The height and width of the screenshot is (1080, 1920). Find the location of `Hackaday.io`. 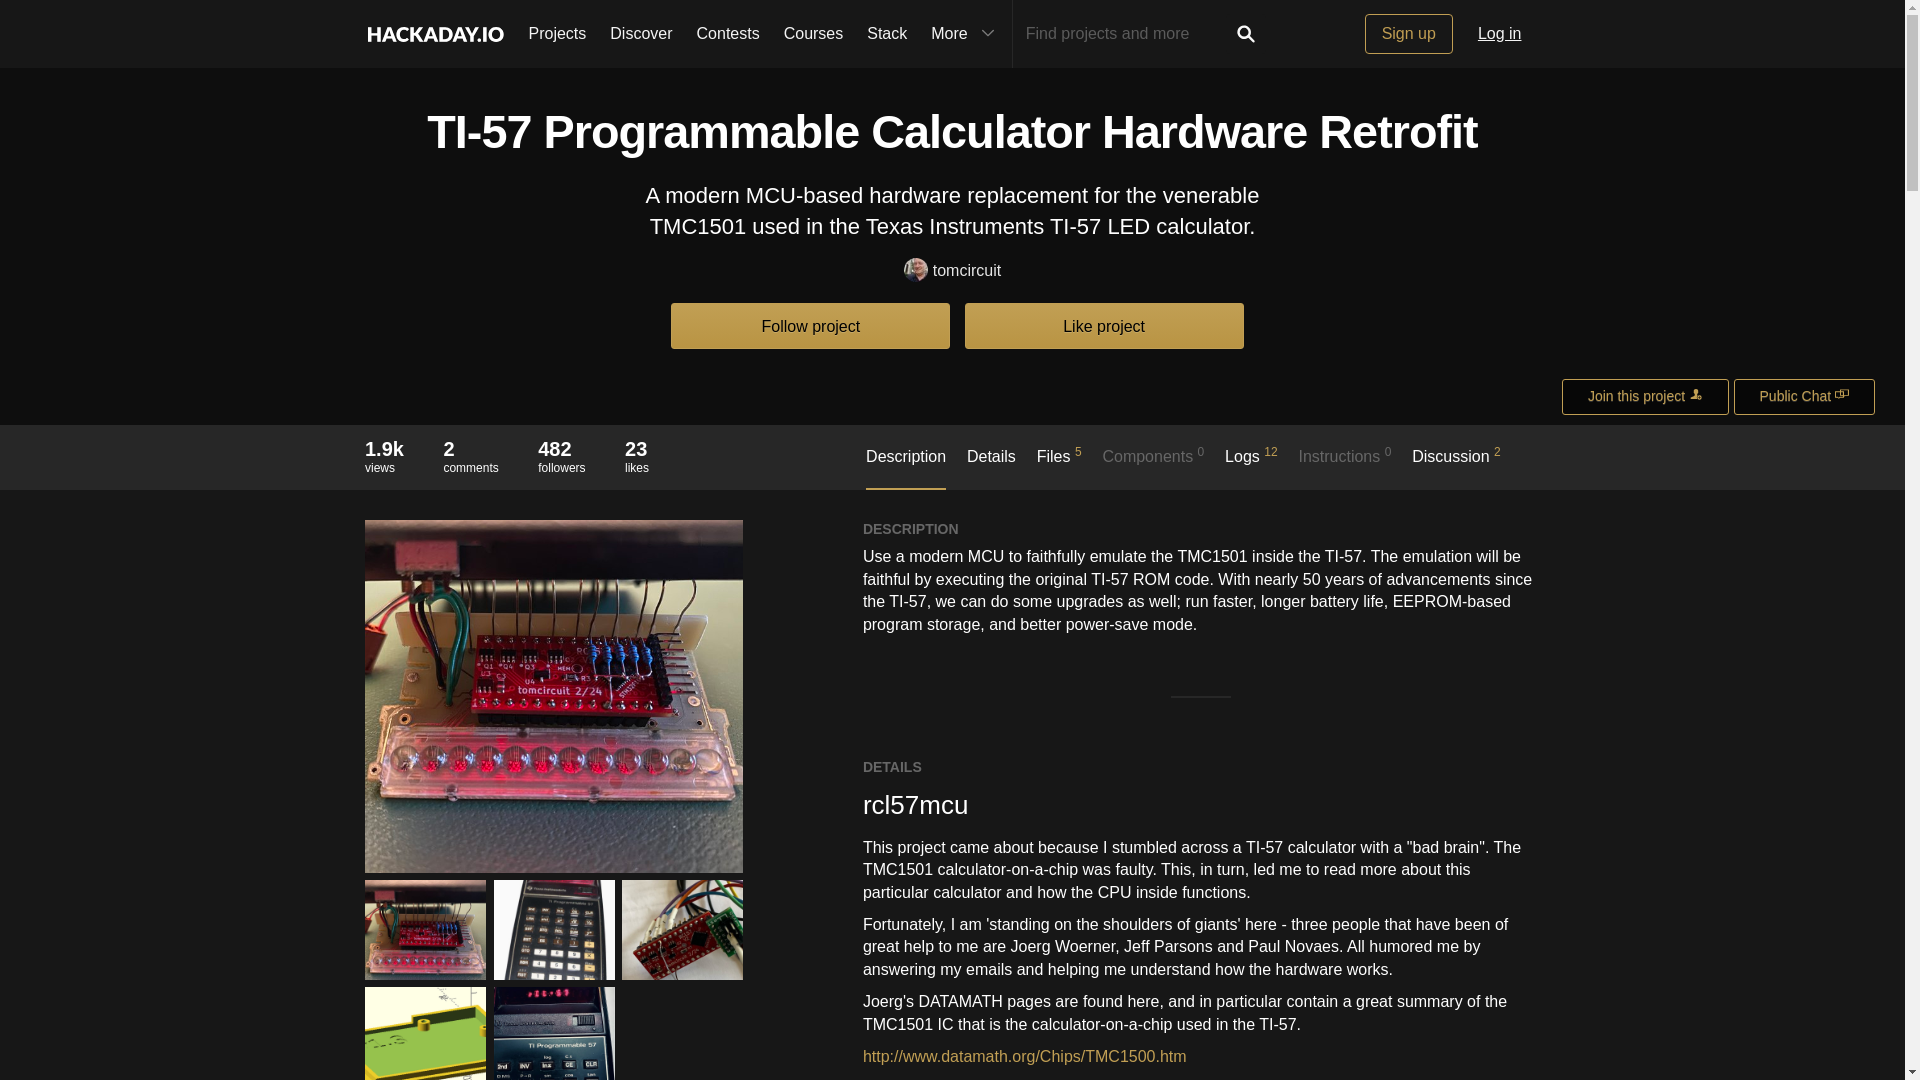

Hackaday.io is located at coordinates (561, 456).